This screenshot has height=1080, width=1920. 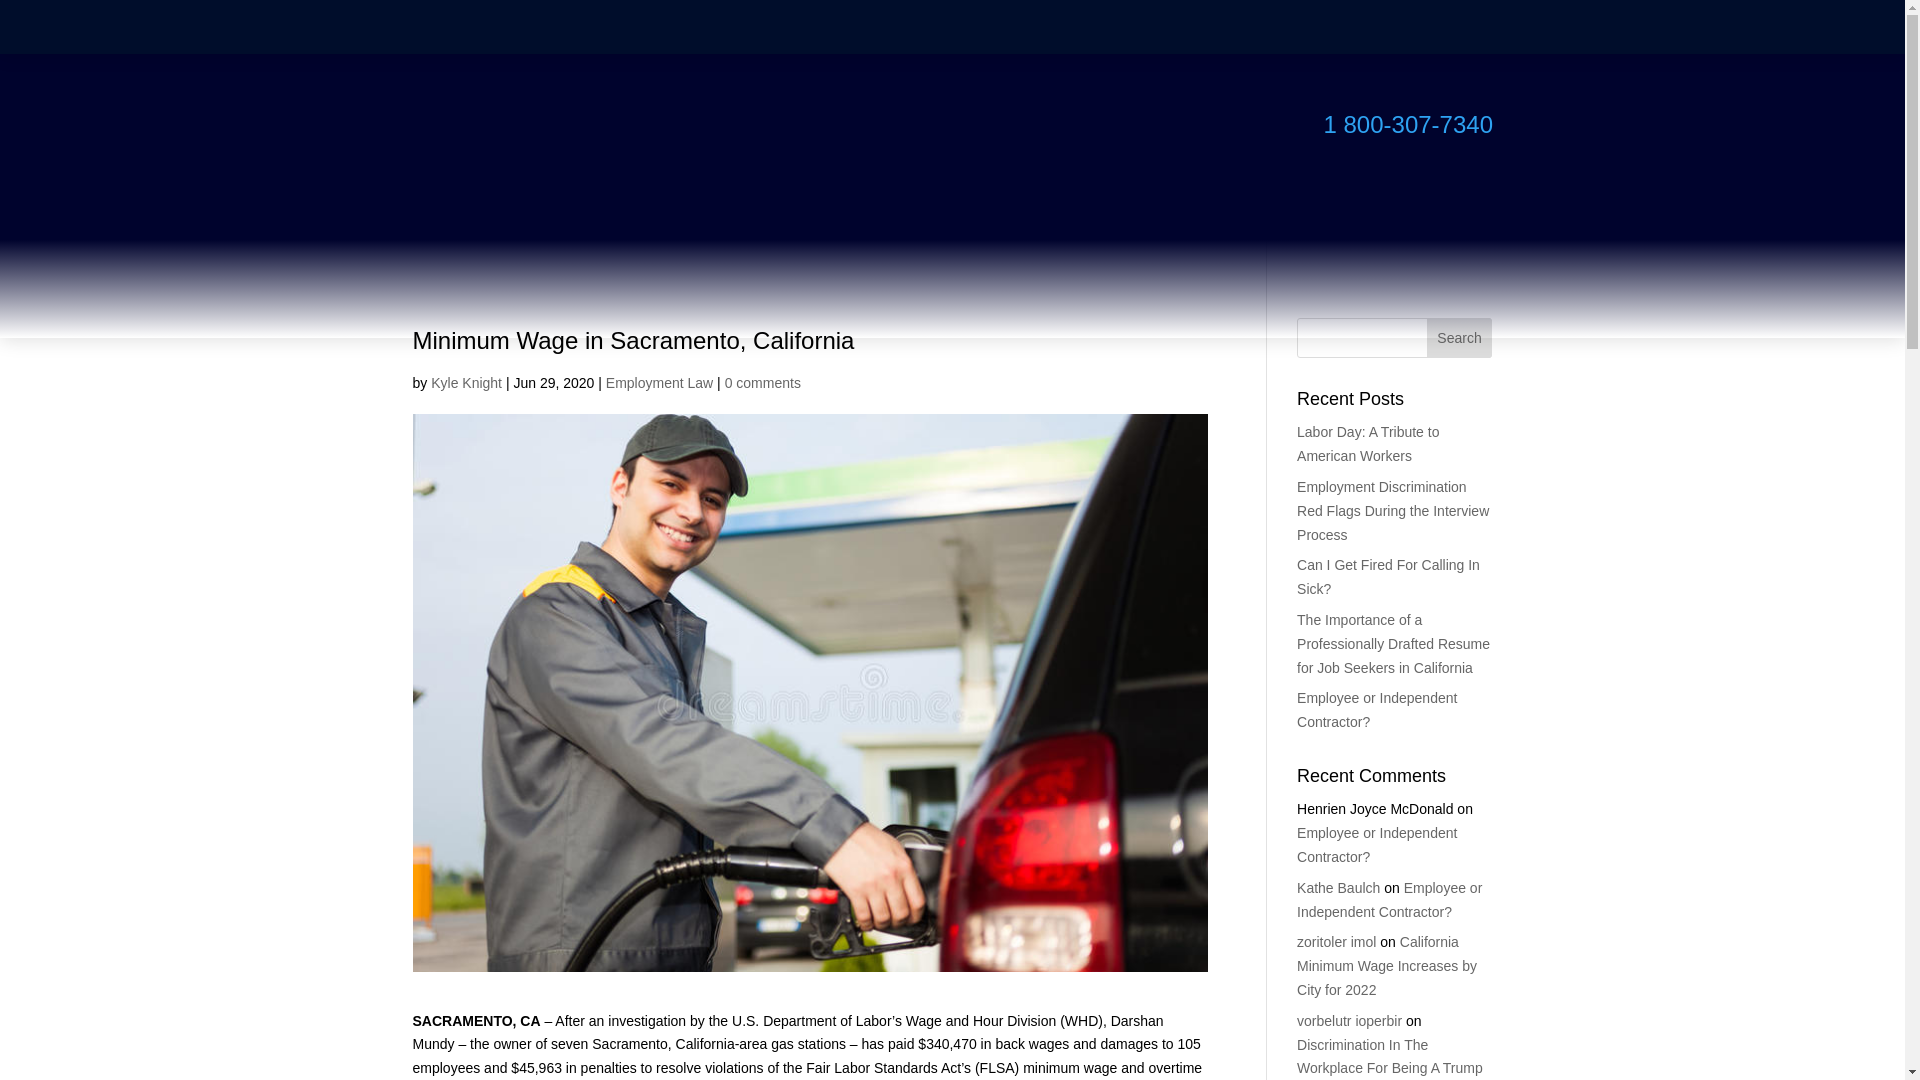 I want to click on Discrimination In The Workplace For Being A Trump Supporter, so click(x=1390, y=1058).